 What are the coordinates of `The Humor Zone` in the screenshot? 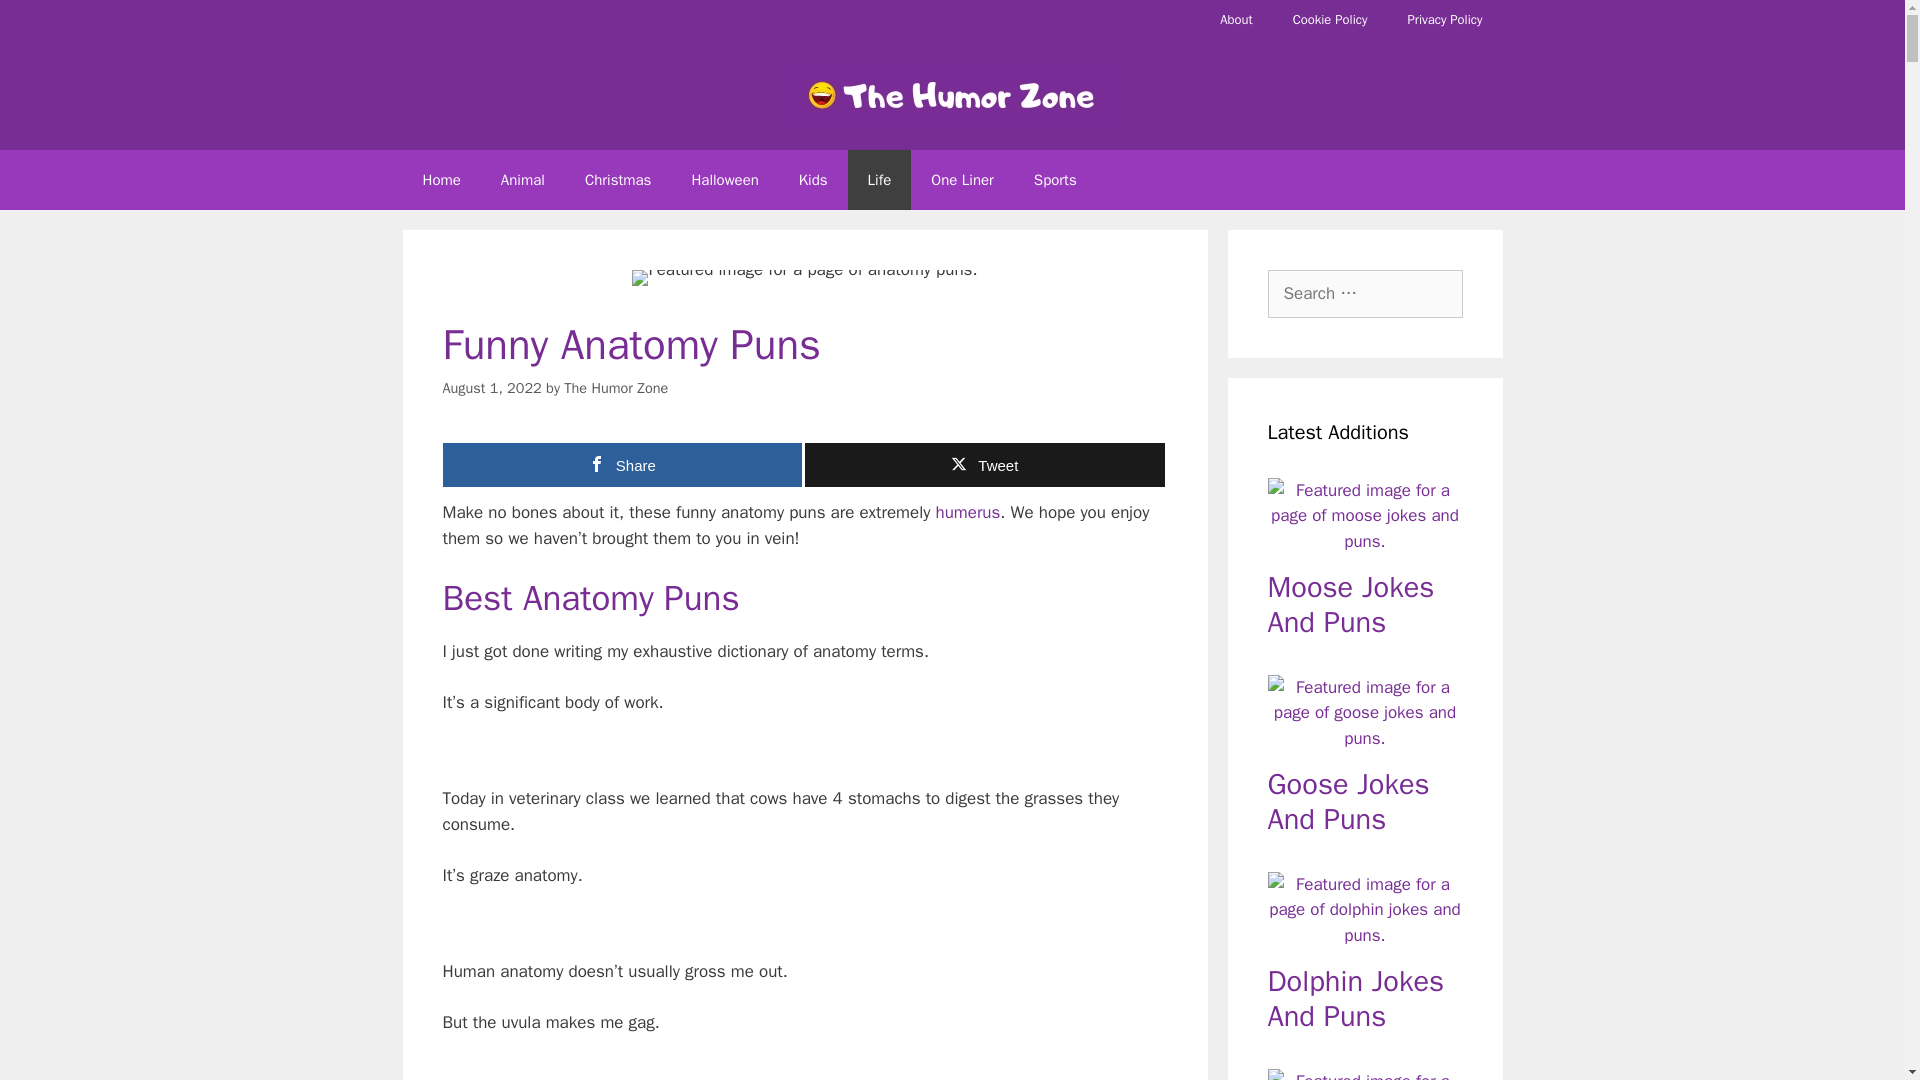 It's located at (616, 388).